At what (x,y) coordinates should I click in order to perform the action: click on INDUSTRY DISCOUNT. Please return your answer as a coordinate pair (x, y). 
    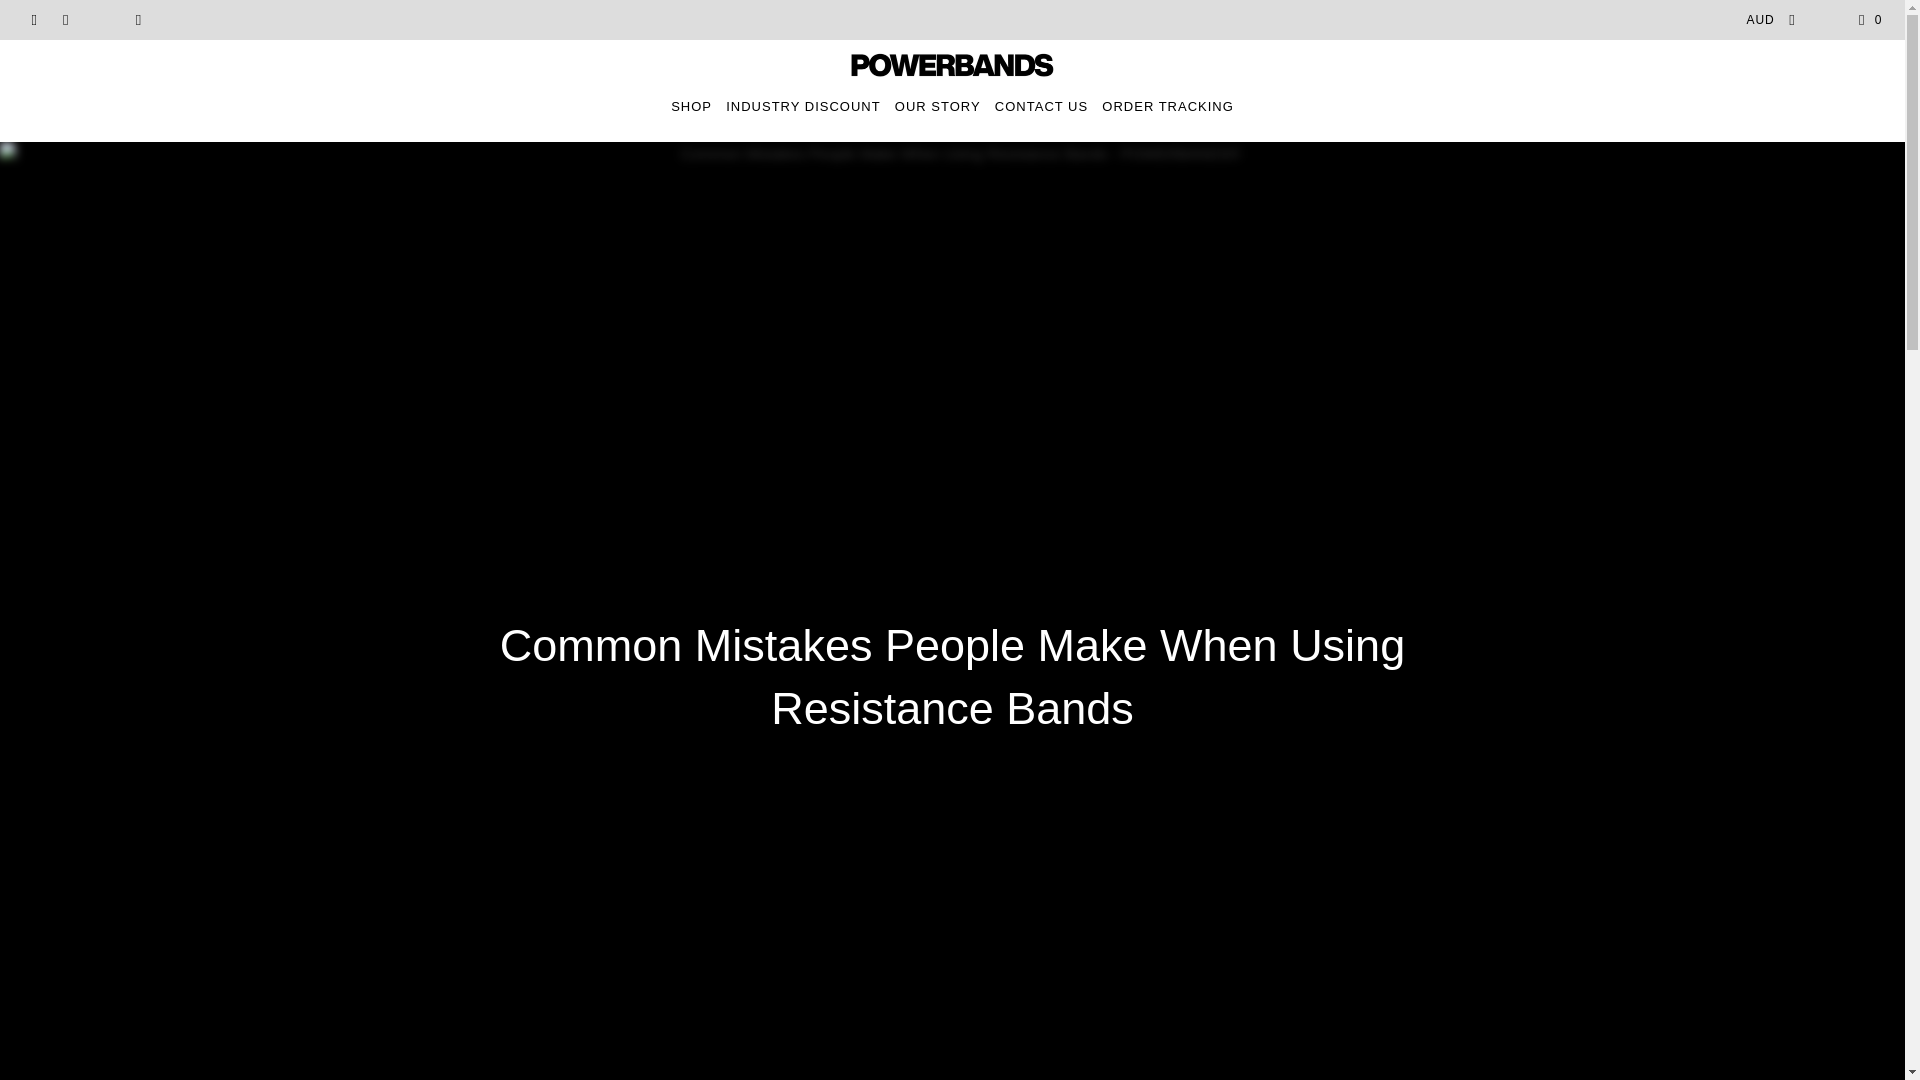
    Looking at the image, I should click on (802, 106).